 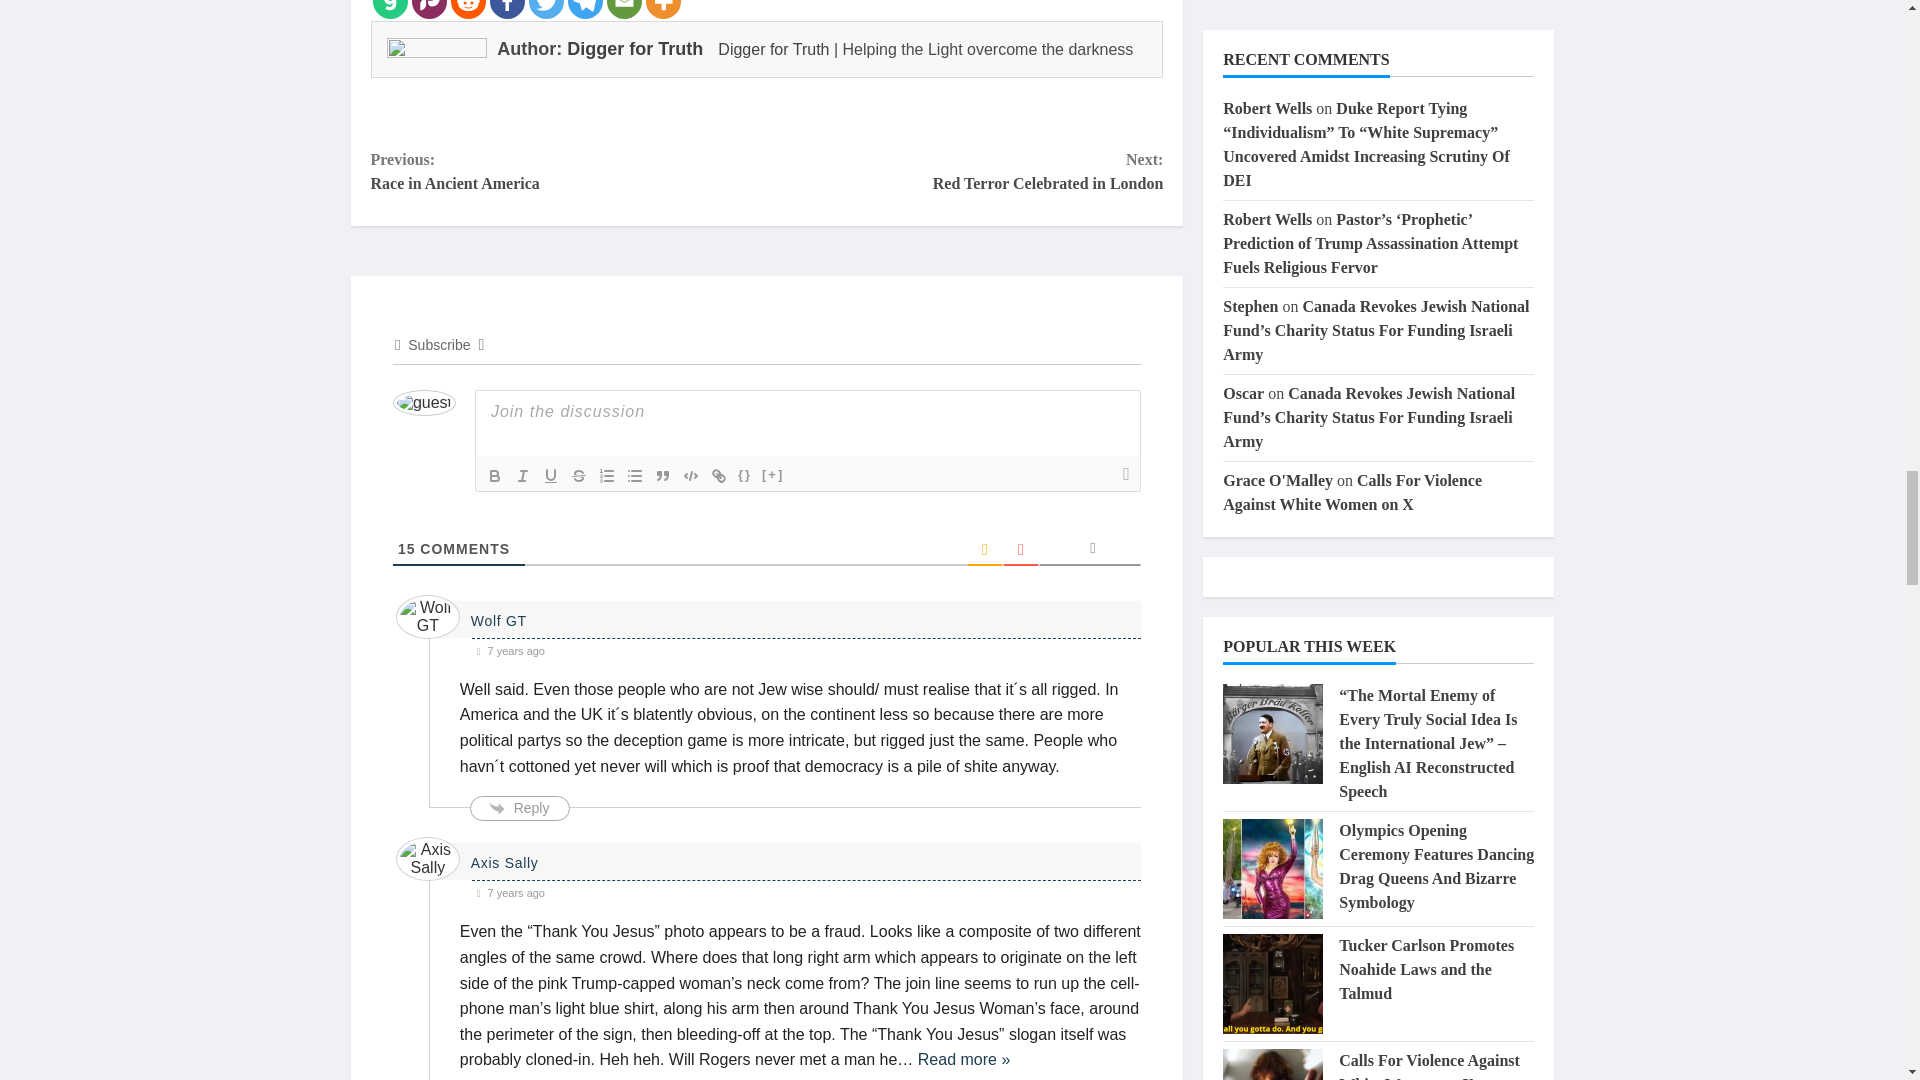 I want to click on Italic, so click(x=522, y=476).